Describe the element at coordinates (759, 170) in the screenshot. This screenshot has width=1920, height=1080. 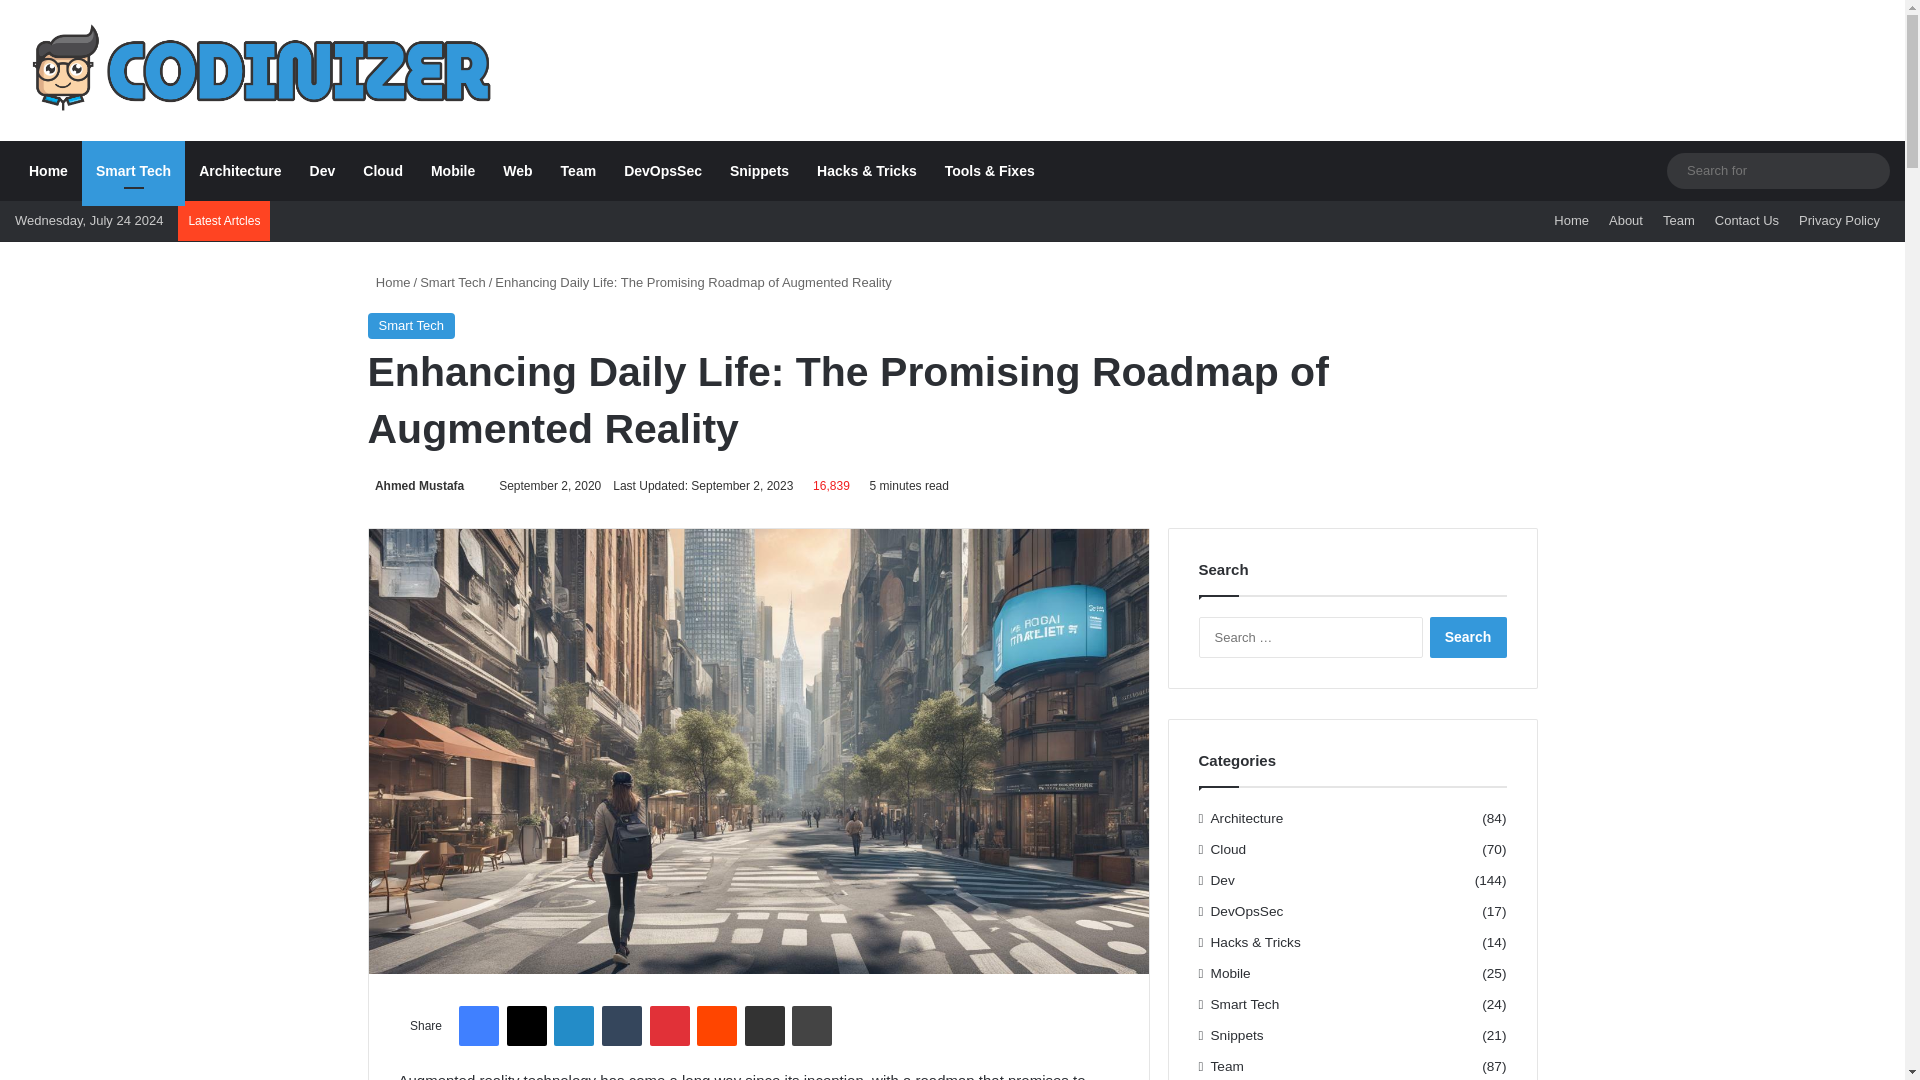
I see `Snippets` at that location.